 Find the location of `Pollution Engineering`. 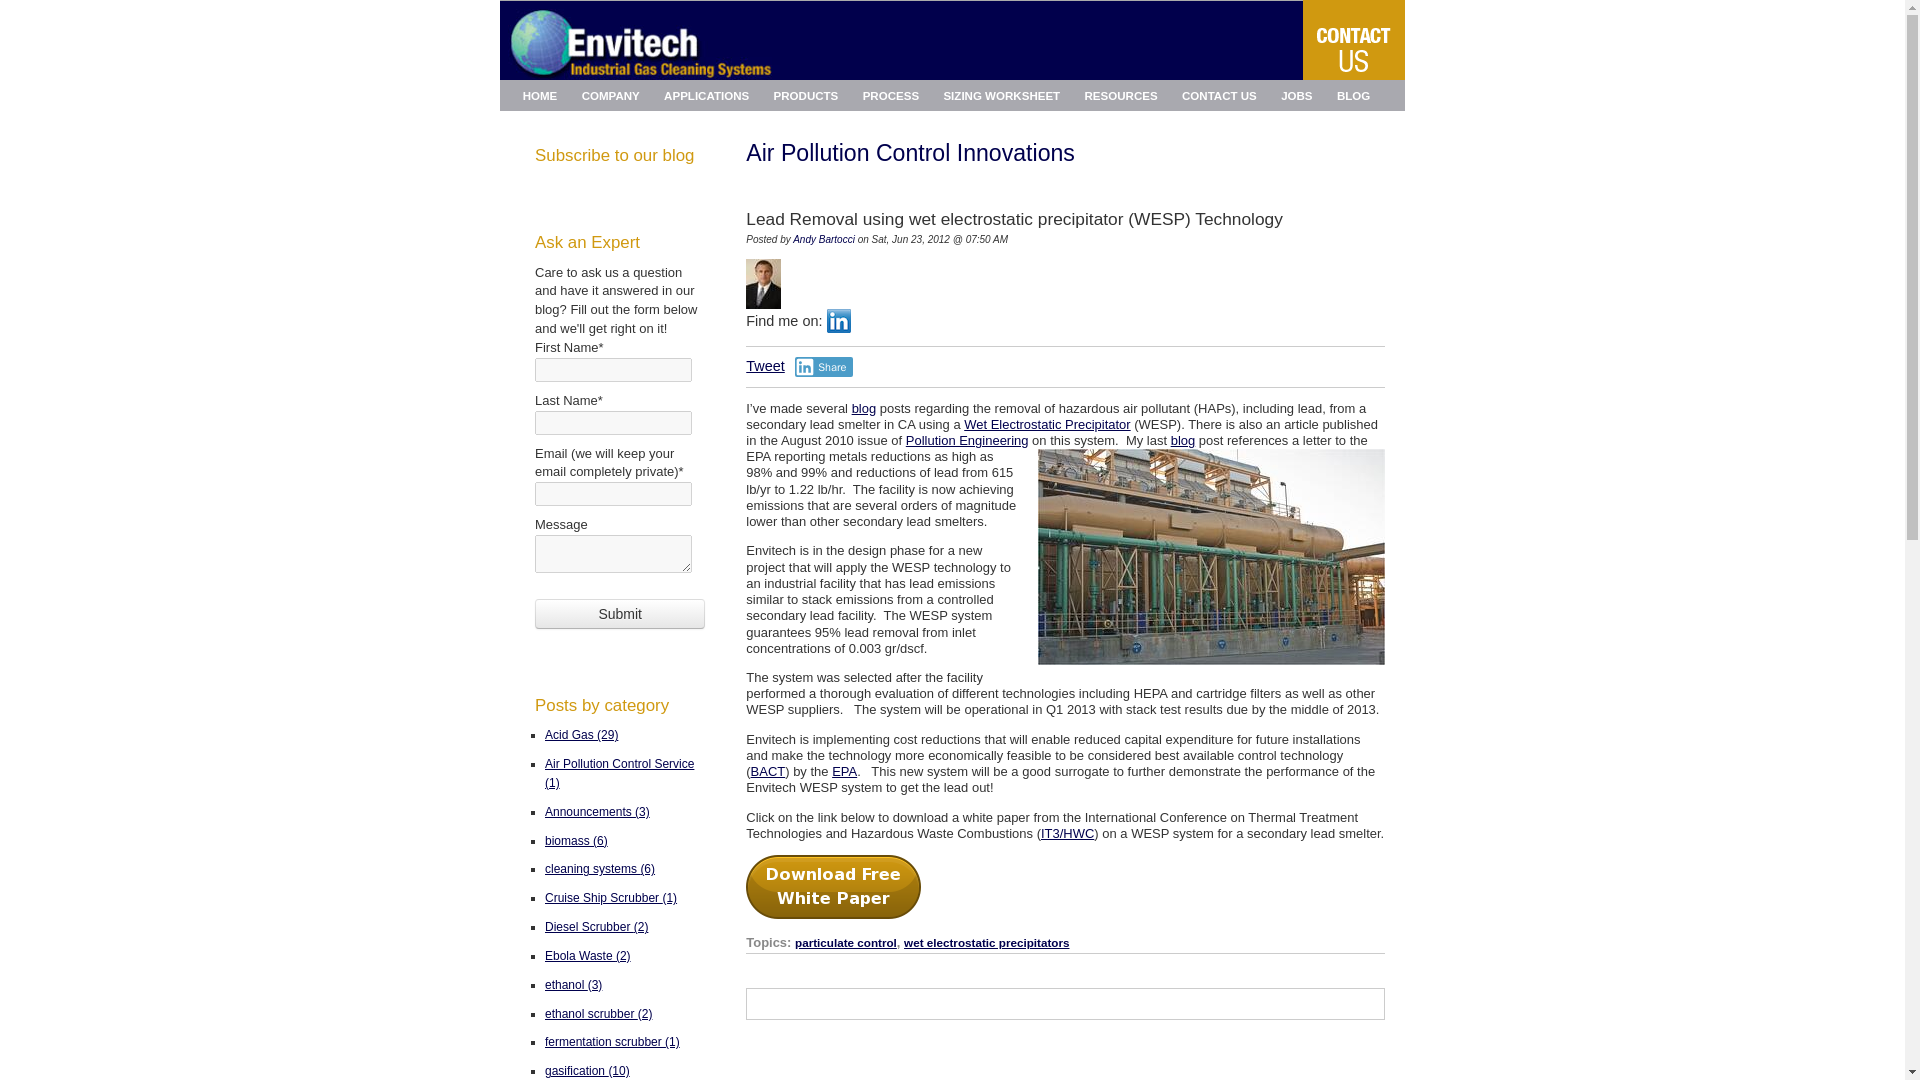

Pollution Engineering is located at coordinates (968, 440).